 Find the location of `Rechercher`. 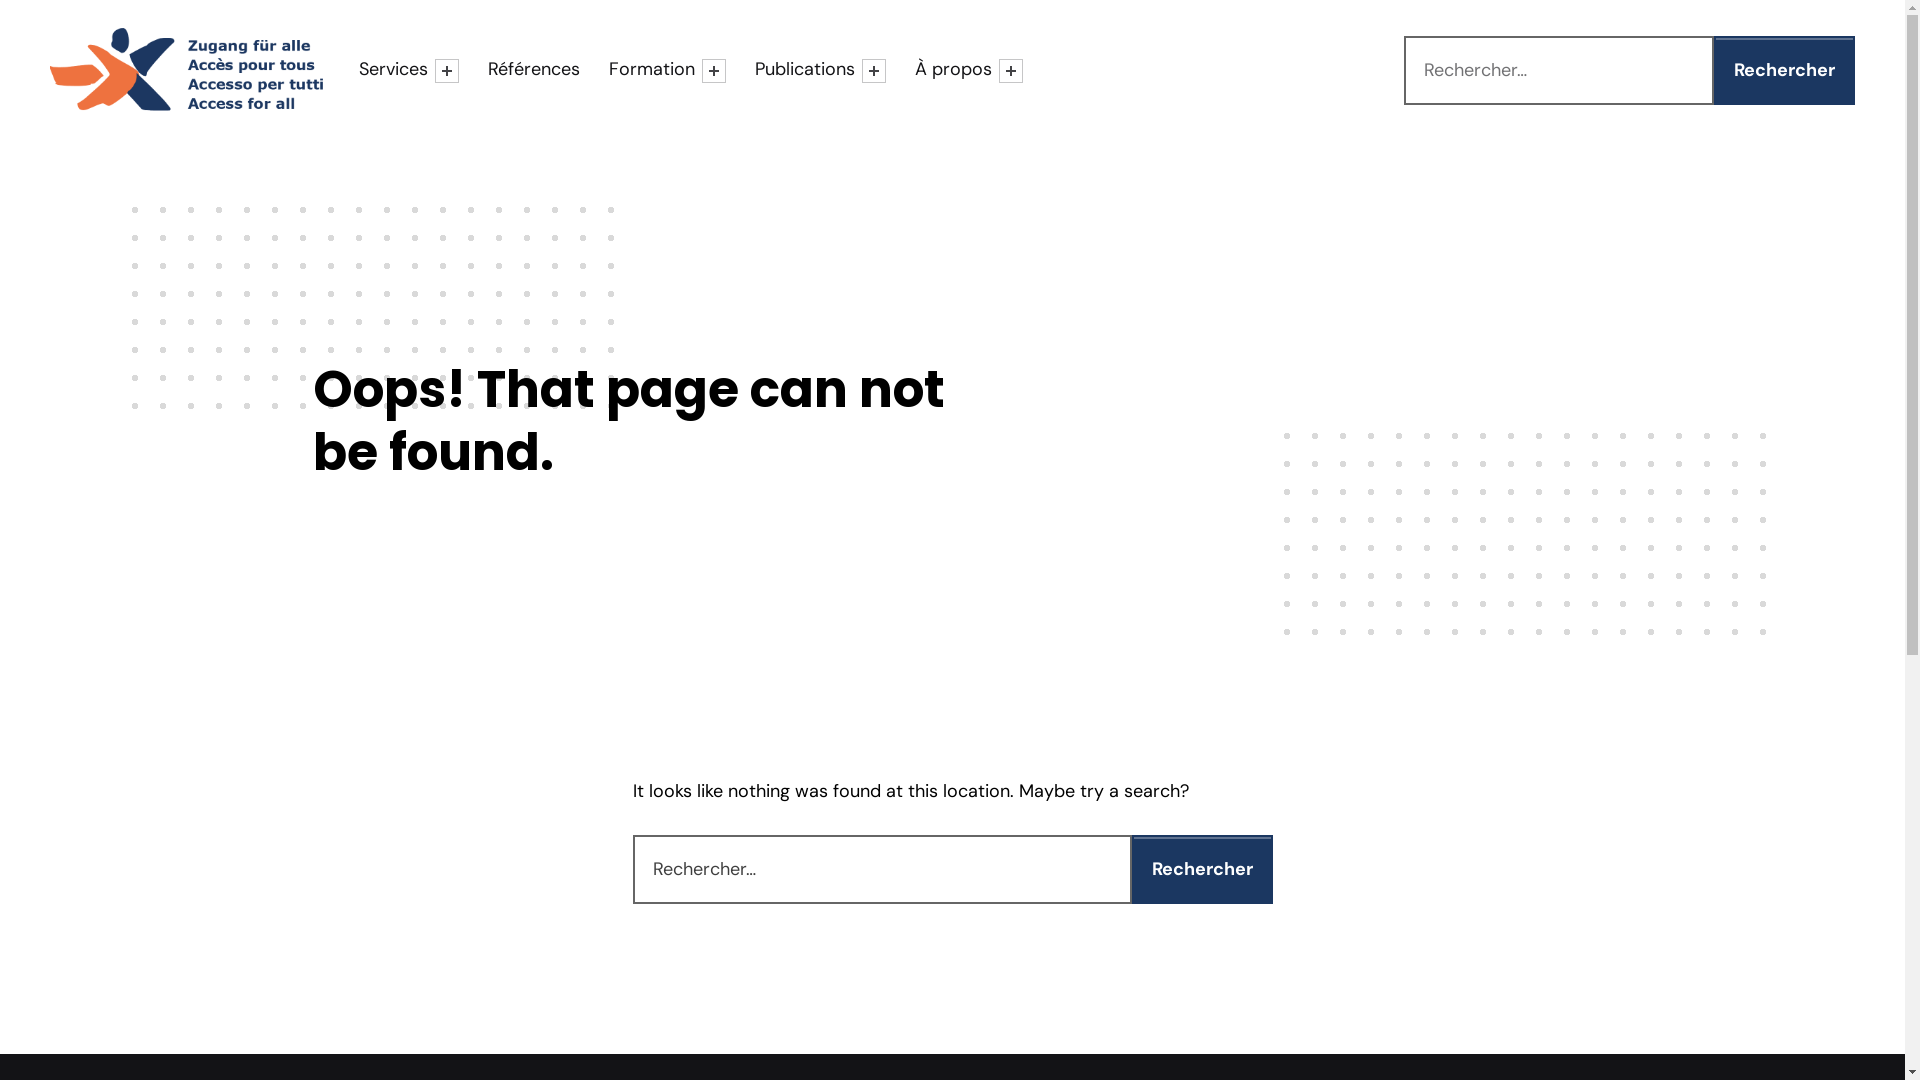

Rechercher is located at coordinates (1784, 70).